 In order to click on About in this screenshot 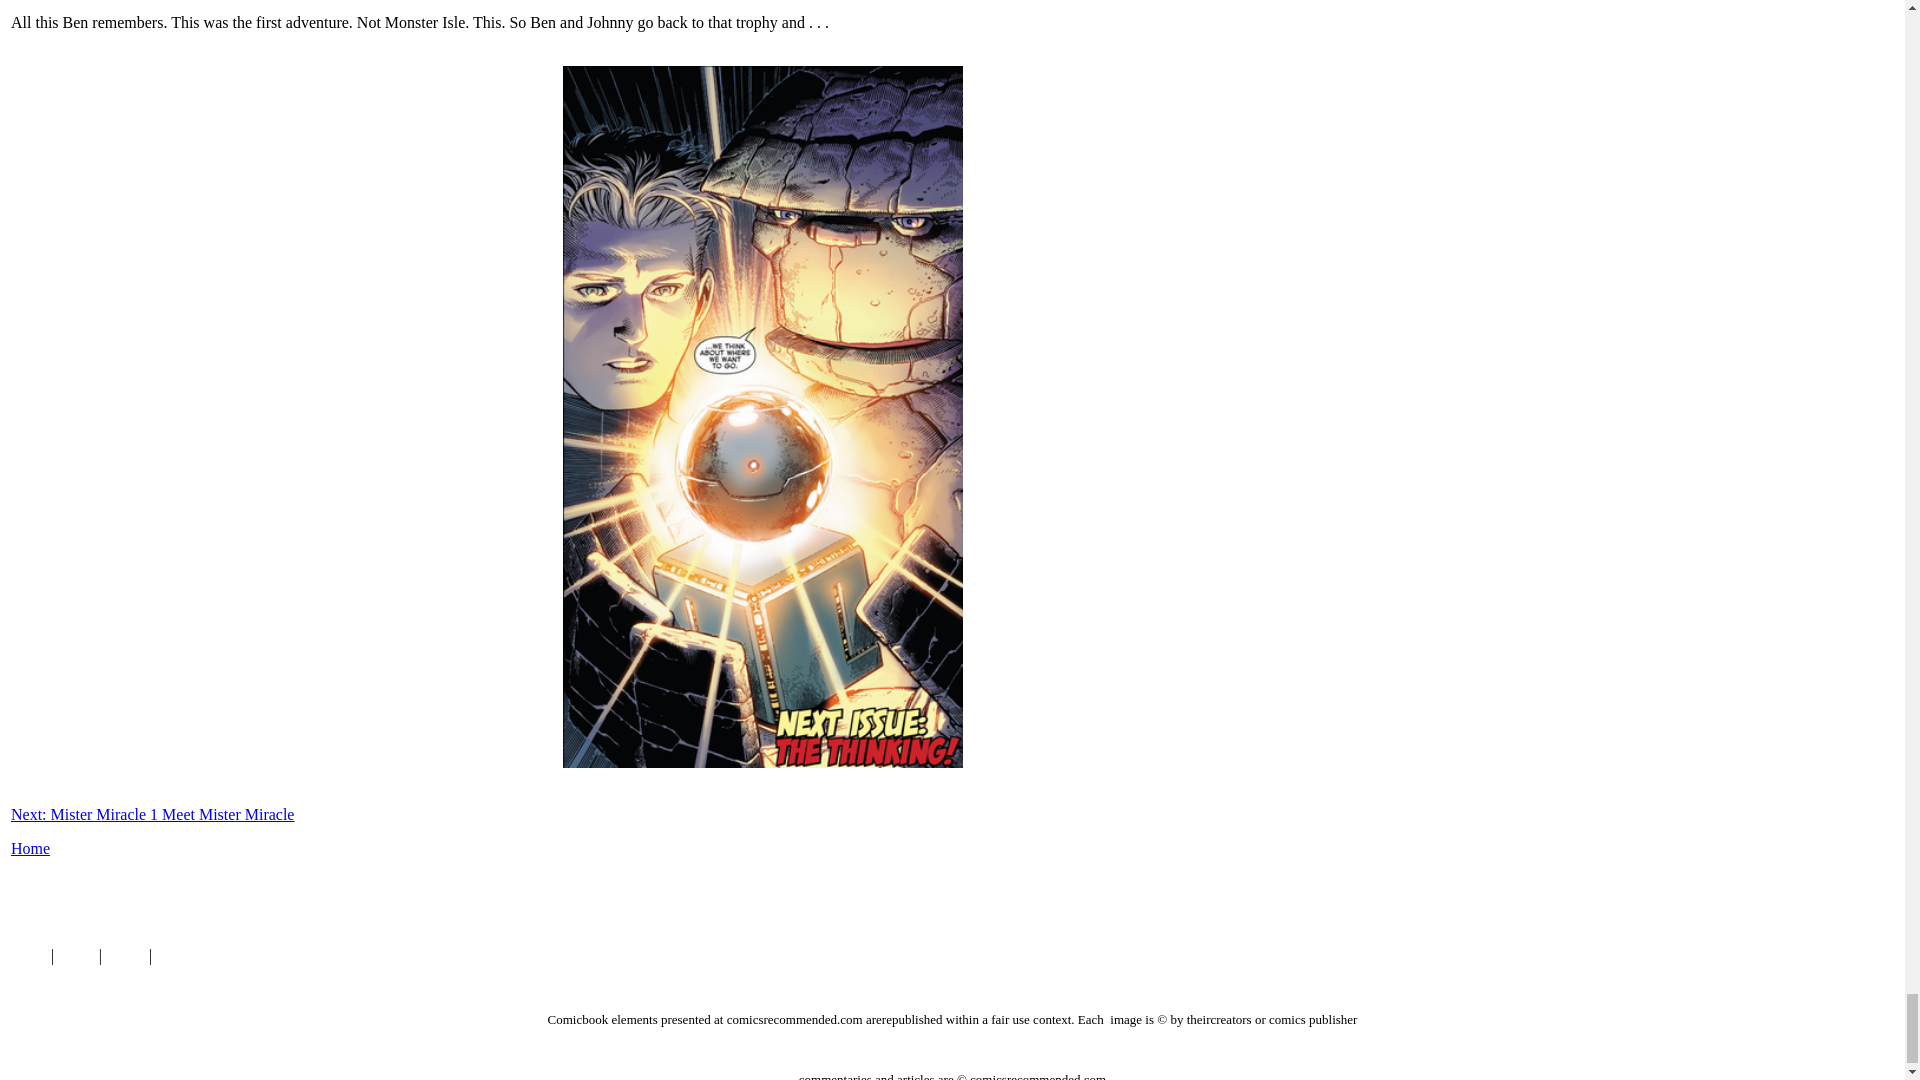, I will do `click(125, 956)`.